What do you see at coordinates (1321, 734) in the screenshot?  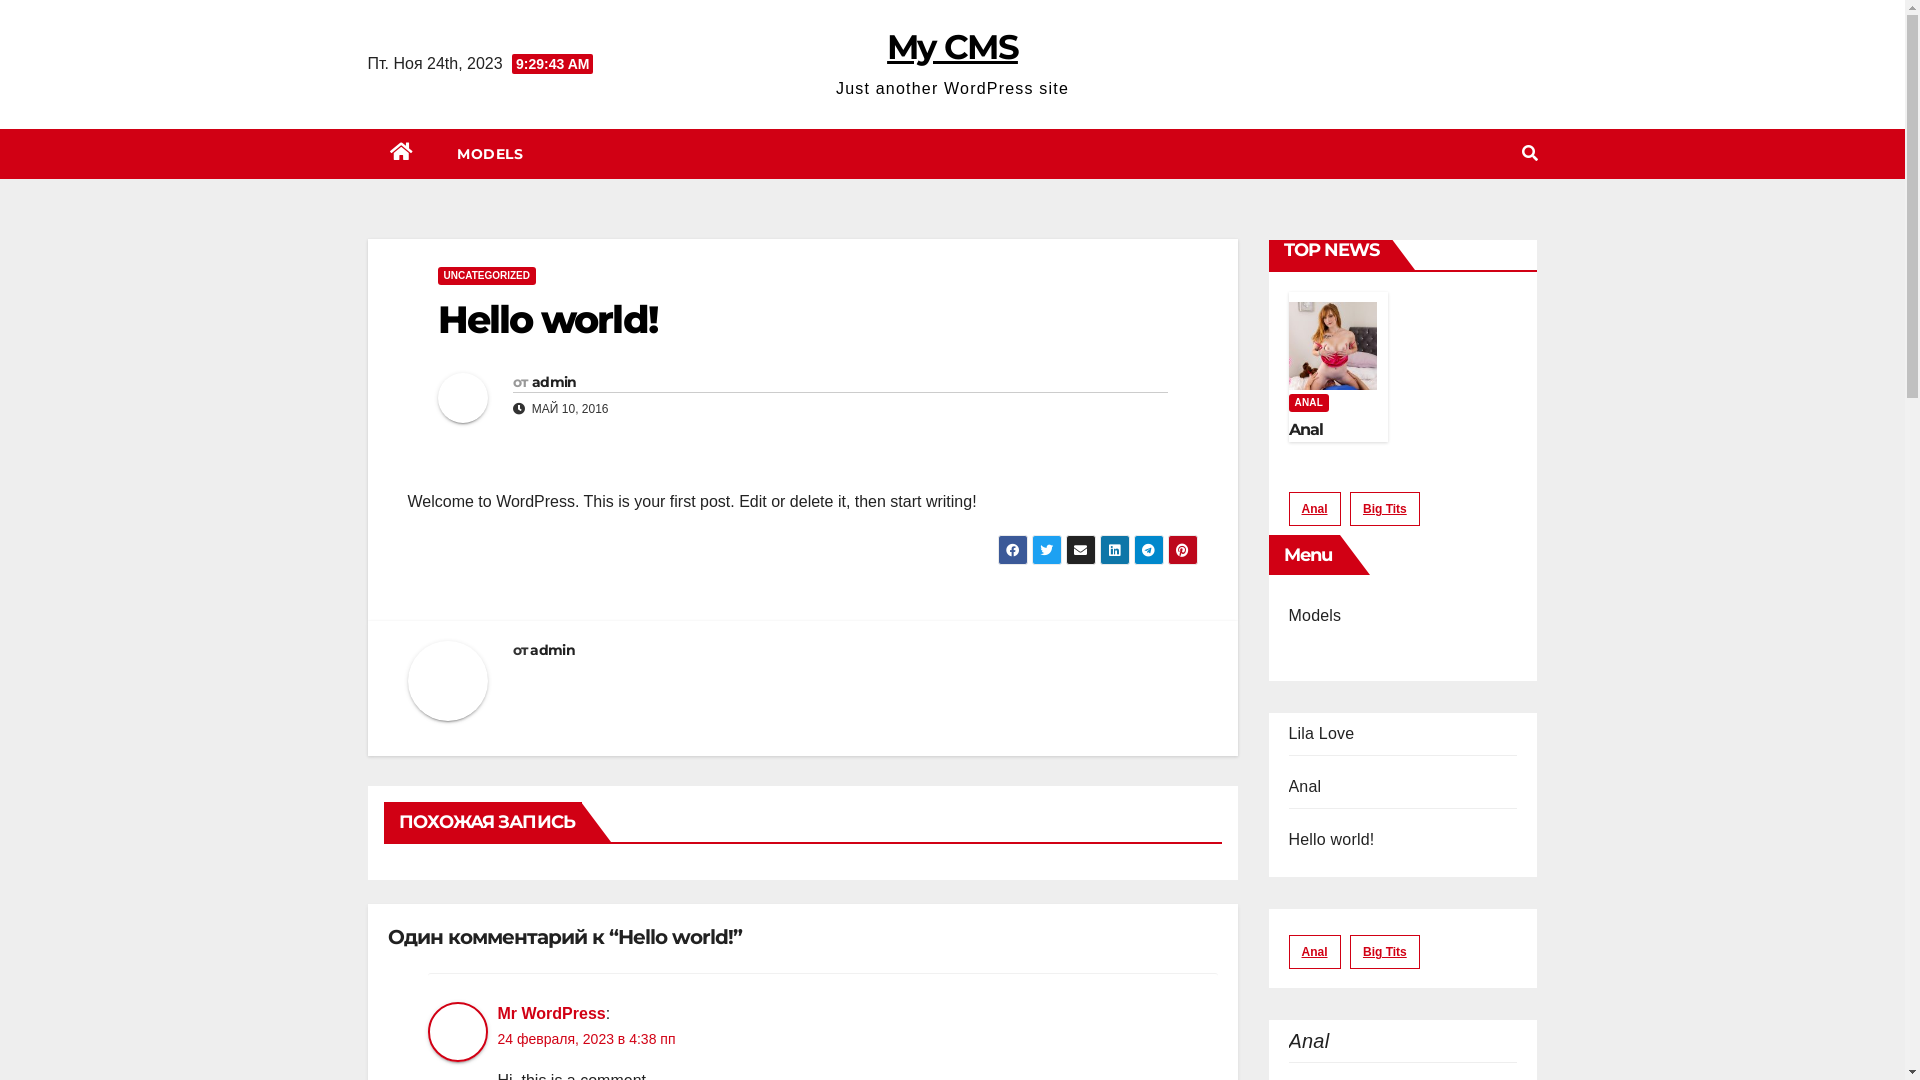 I see `Lila Love` at bounding box center [1321, 734].